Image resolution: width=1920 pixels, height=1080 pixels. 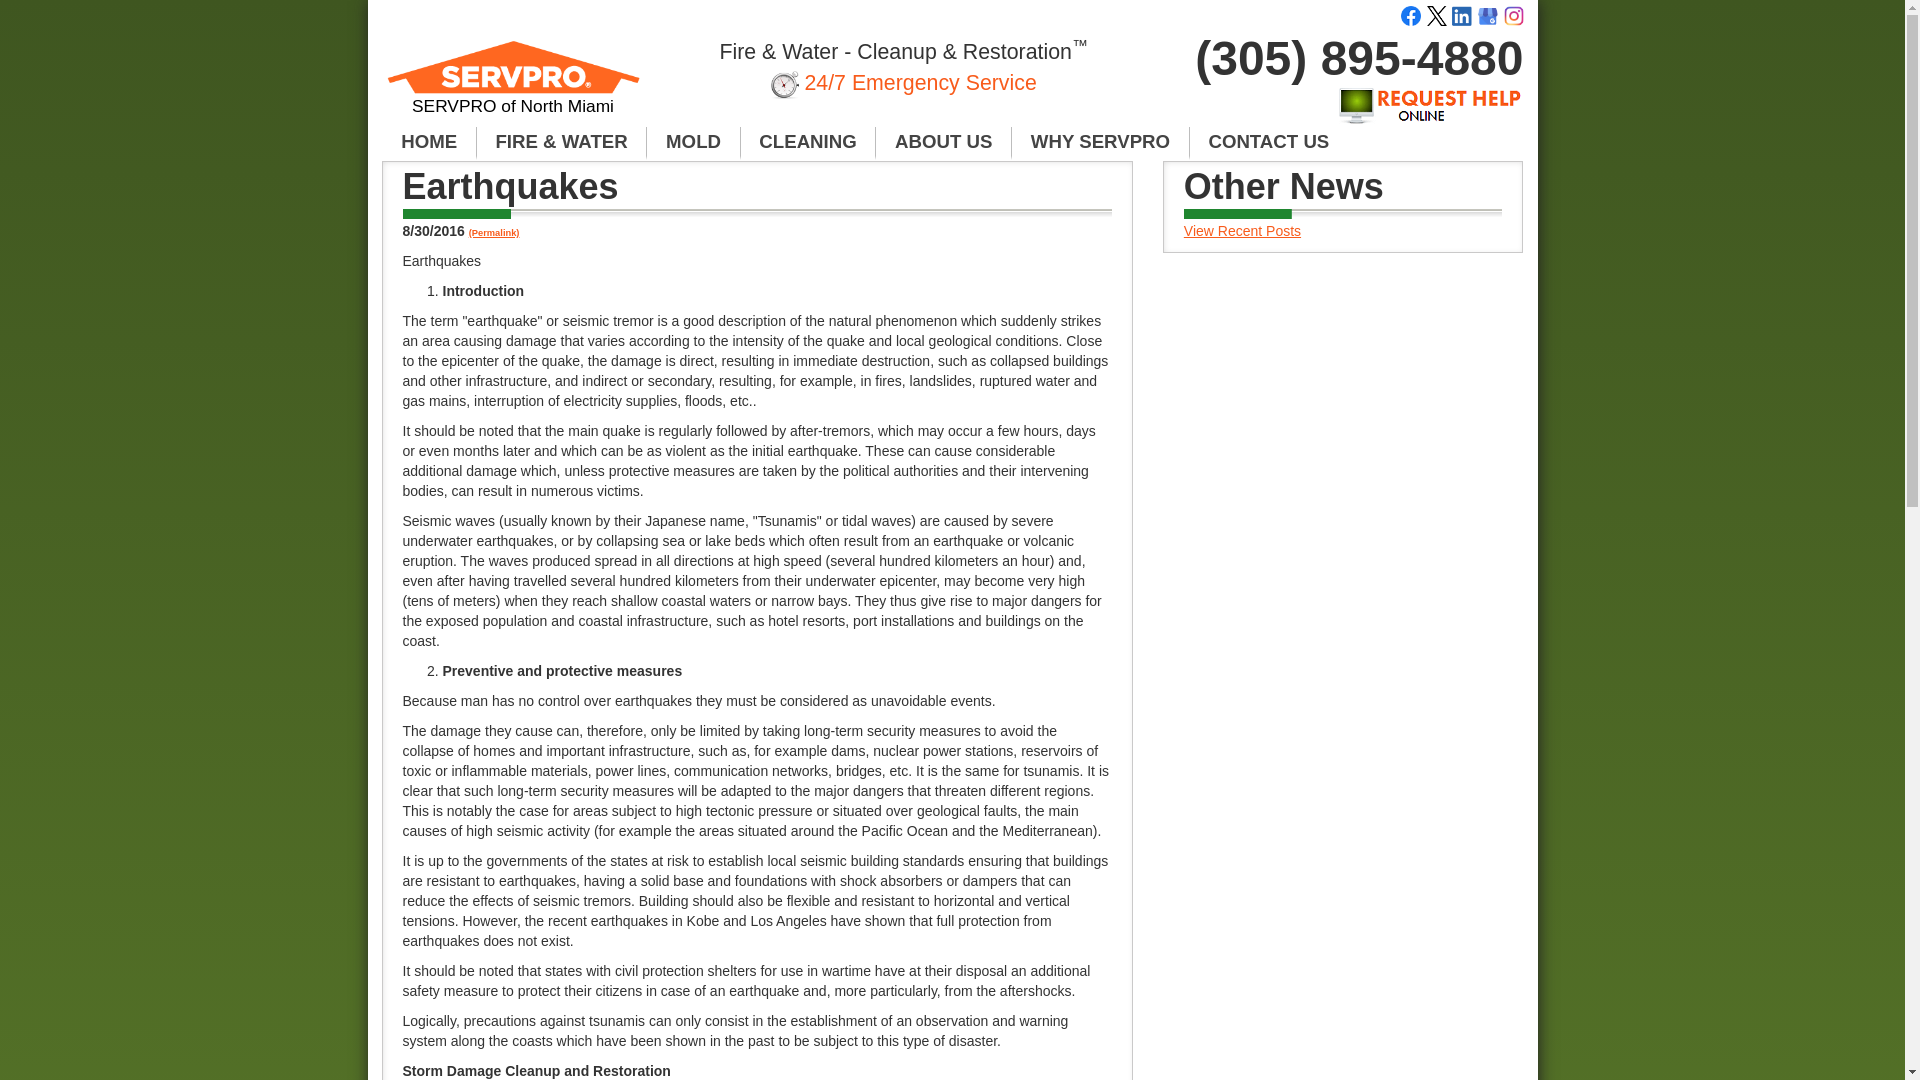 What do you see at coordinates (809, 142) in the screenshot?
I see `CLEANING` at bounding box center [809, 142].